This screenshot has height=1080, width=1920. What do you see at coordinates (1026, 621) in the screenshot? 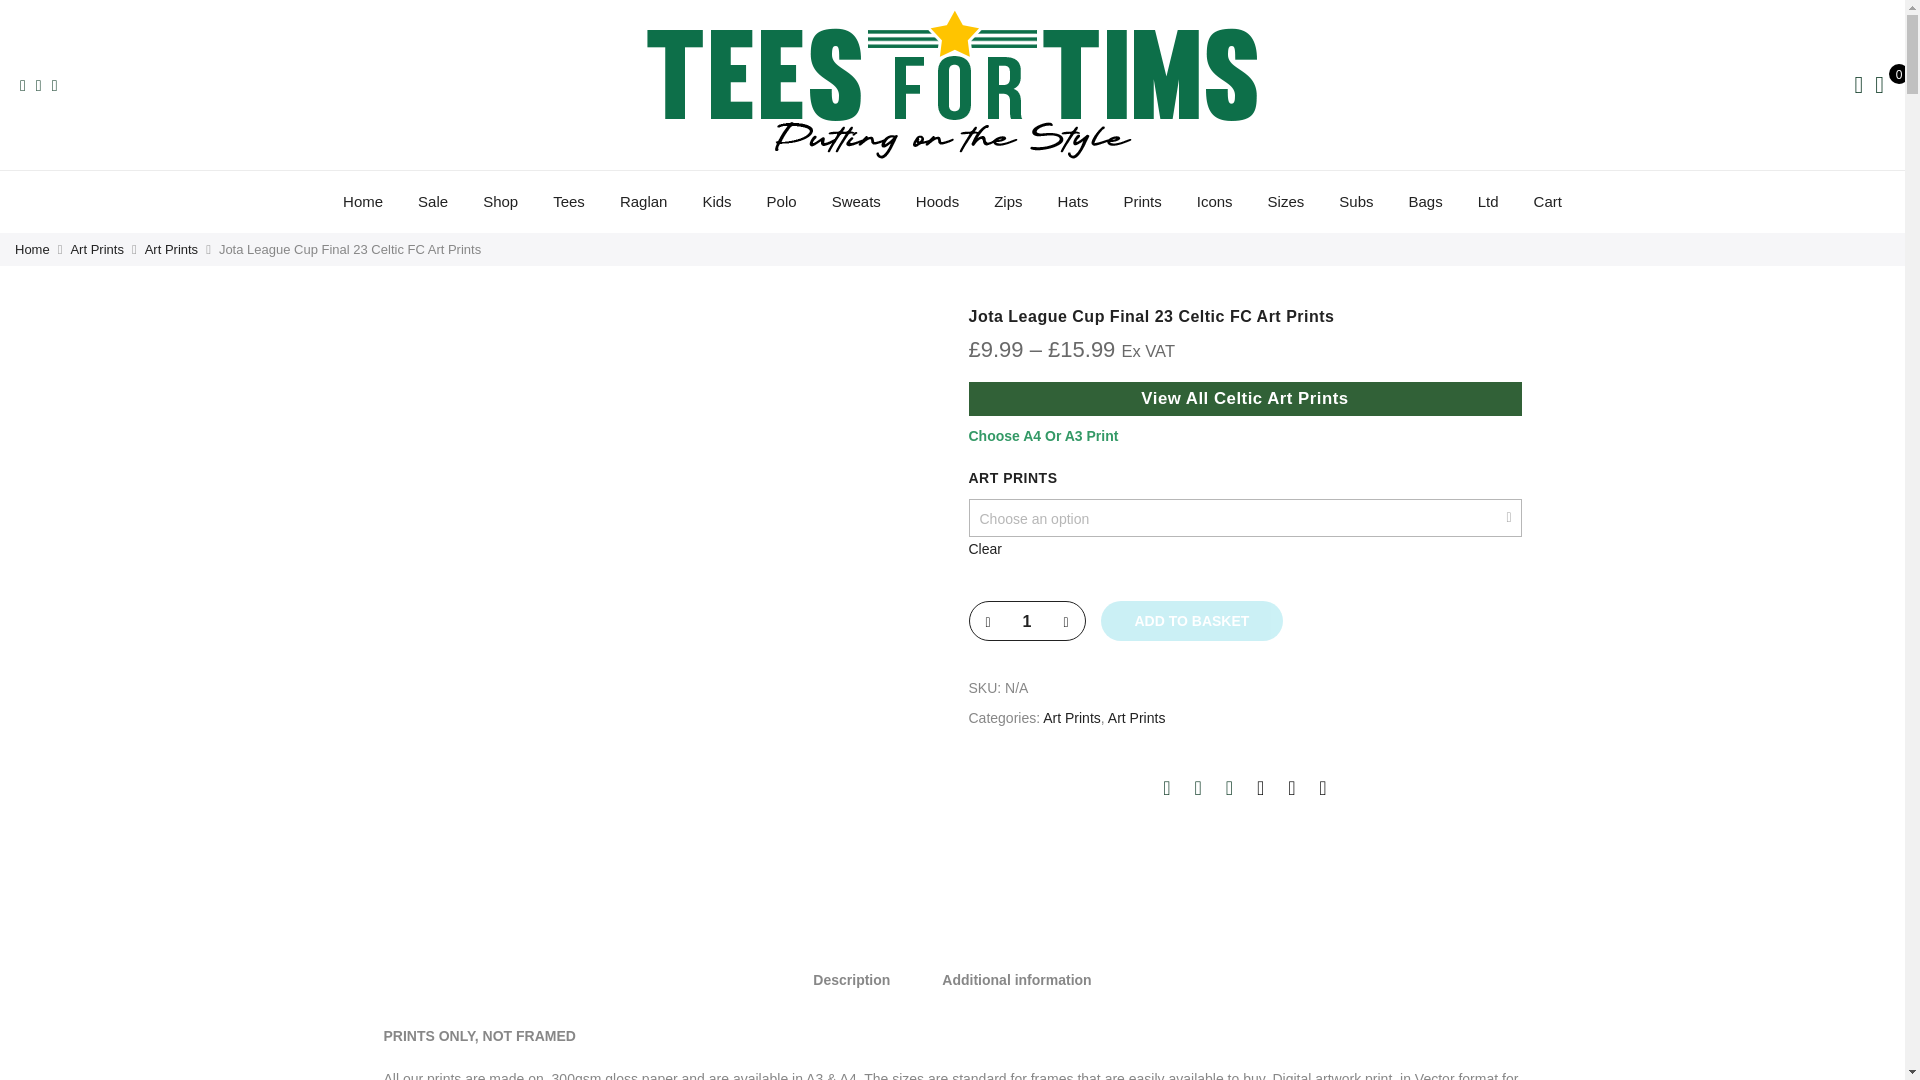
I see `Qty` at bounding box center [1026, 621].